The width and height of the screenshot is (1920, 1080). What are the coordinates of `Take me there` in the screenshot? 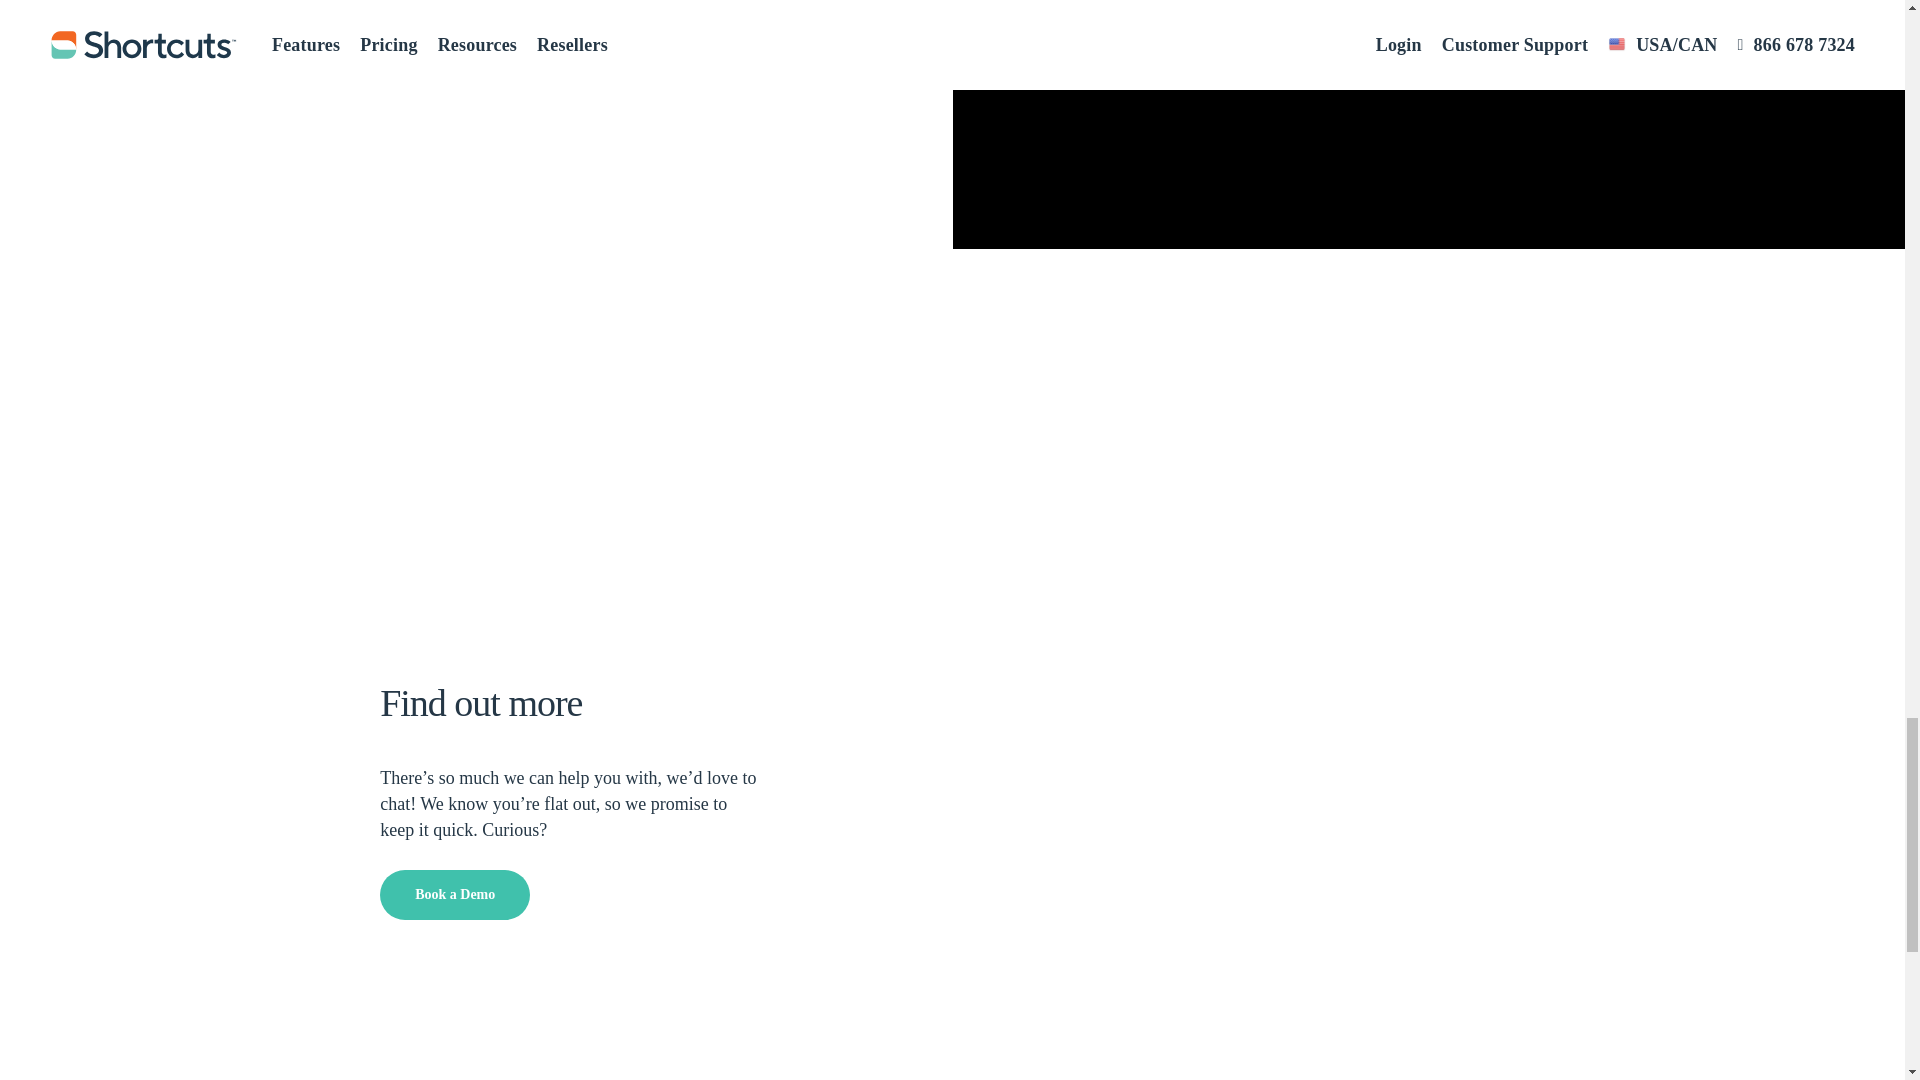 It's located at (1222, 12).